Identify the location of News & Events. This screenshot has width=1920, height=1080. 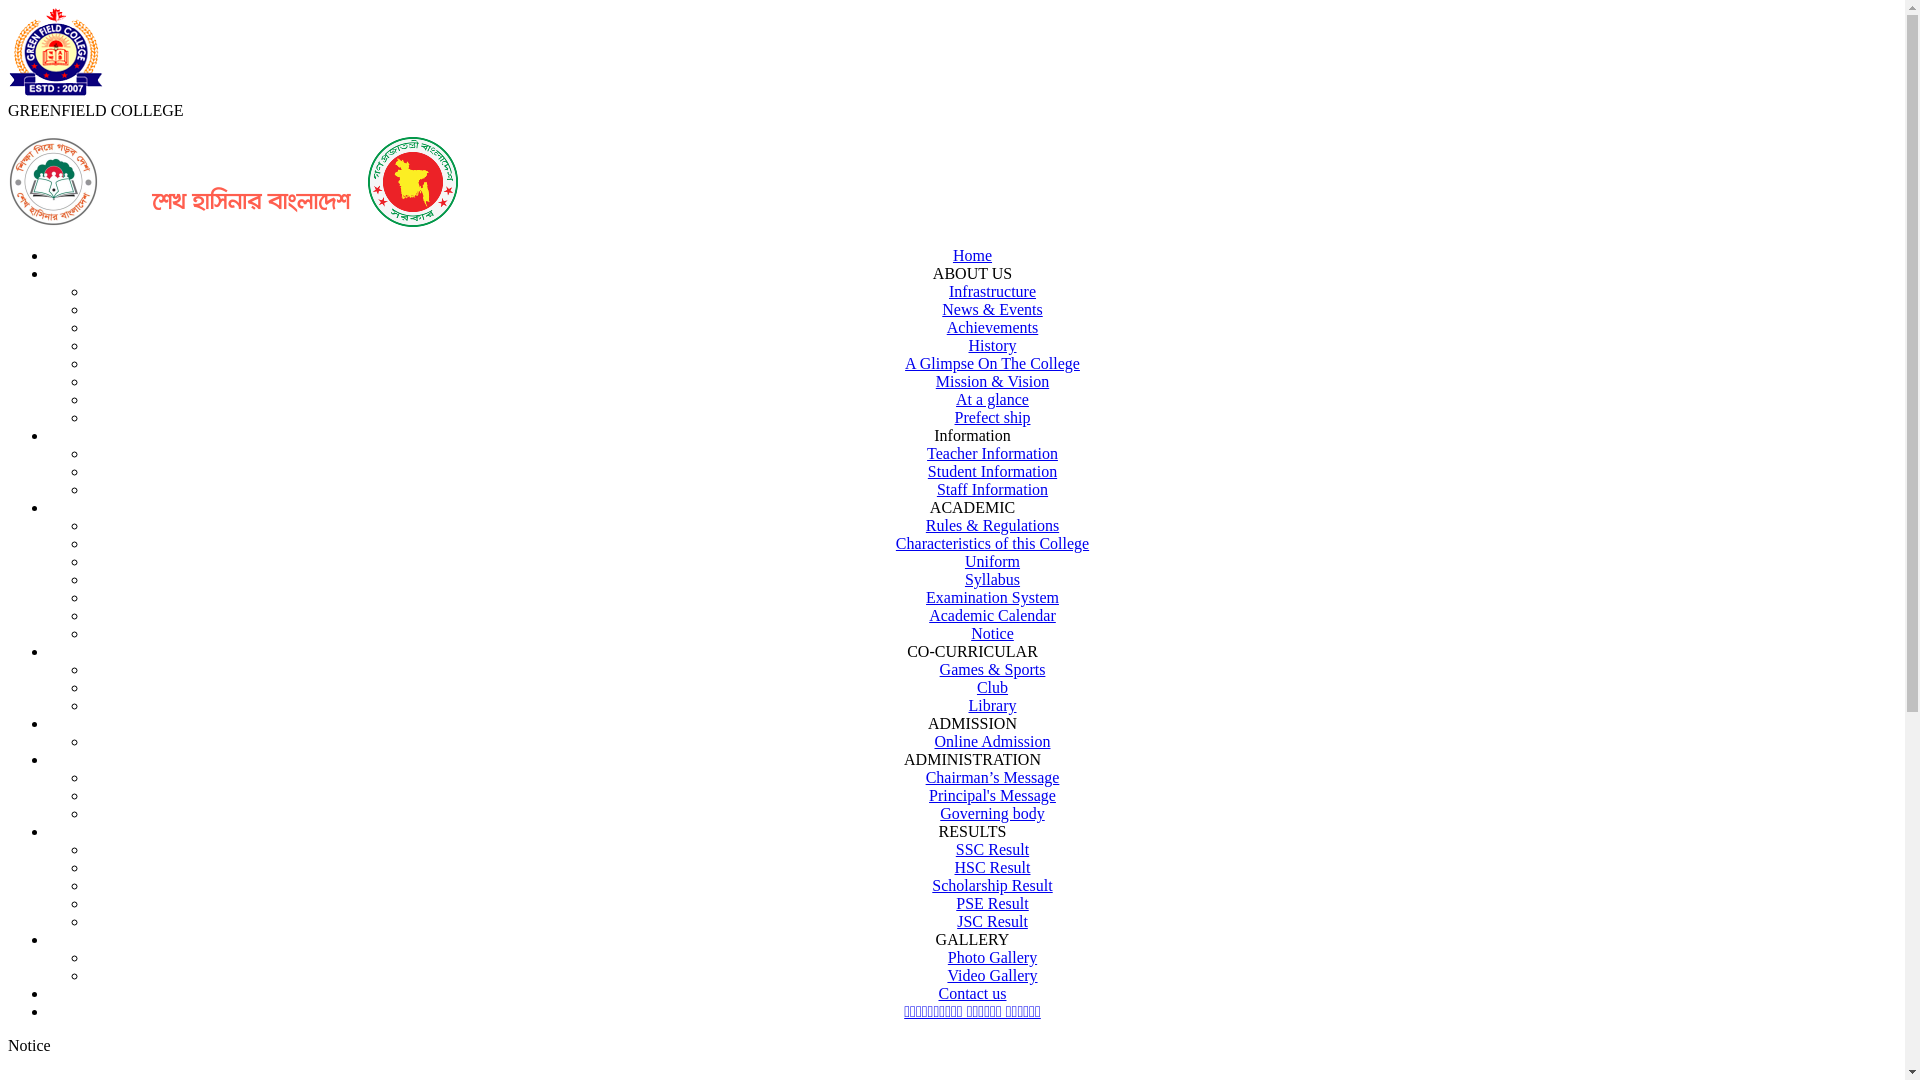
(992, 310).